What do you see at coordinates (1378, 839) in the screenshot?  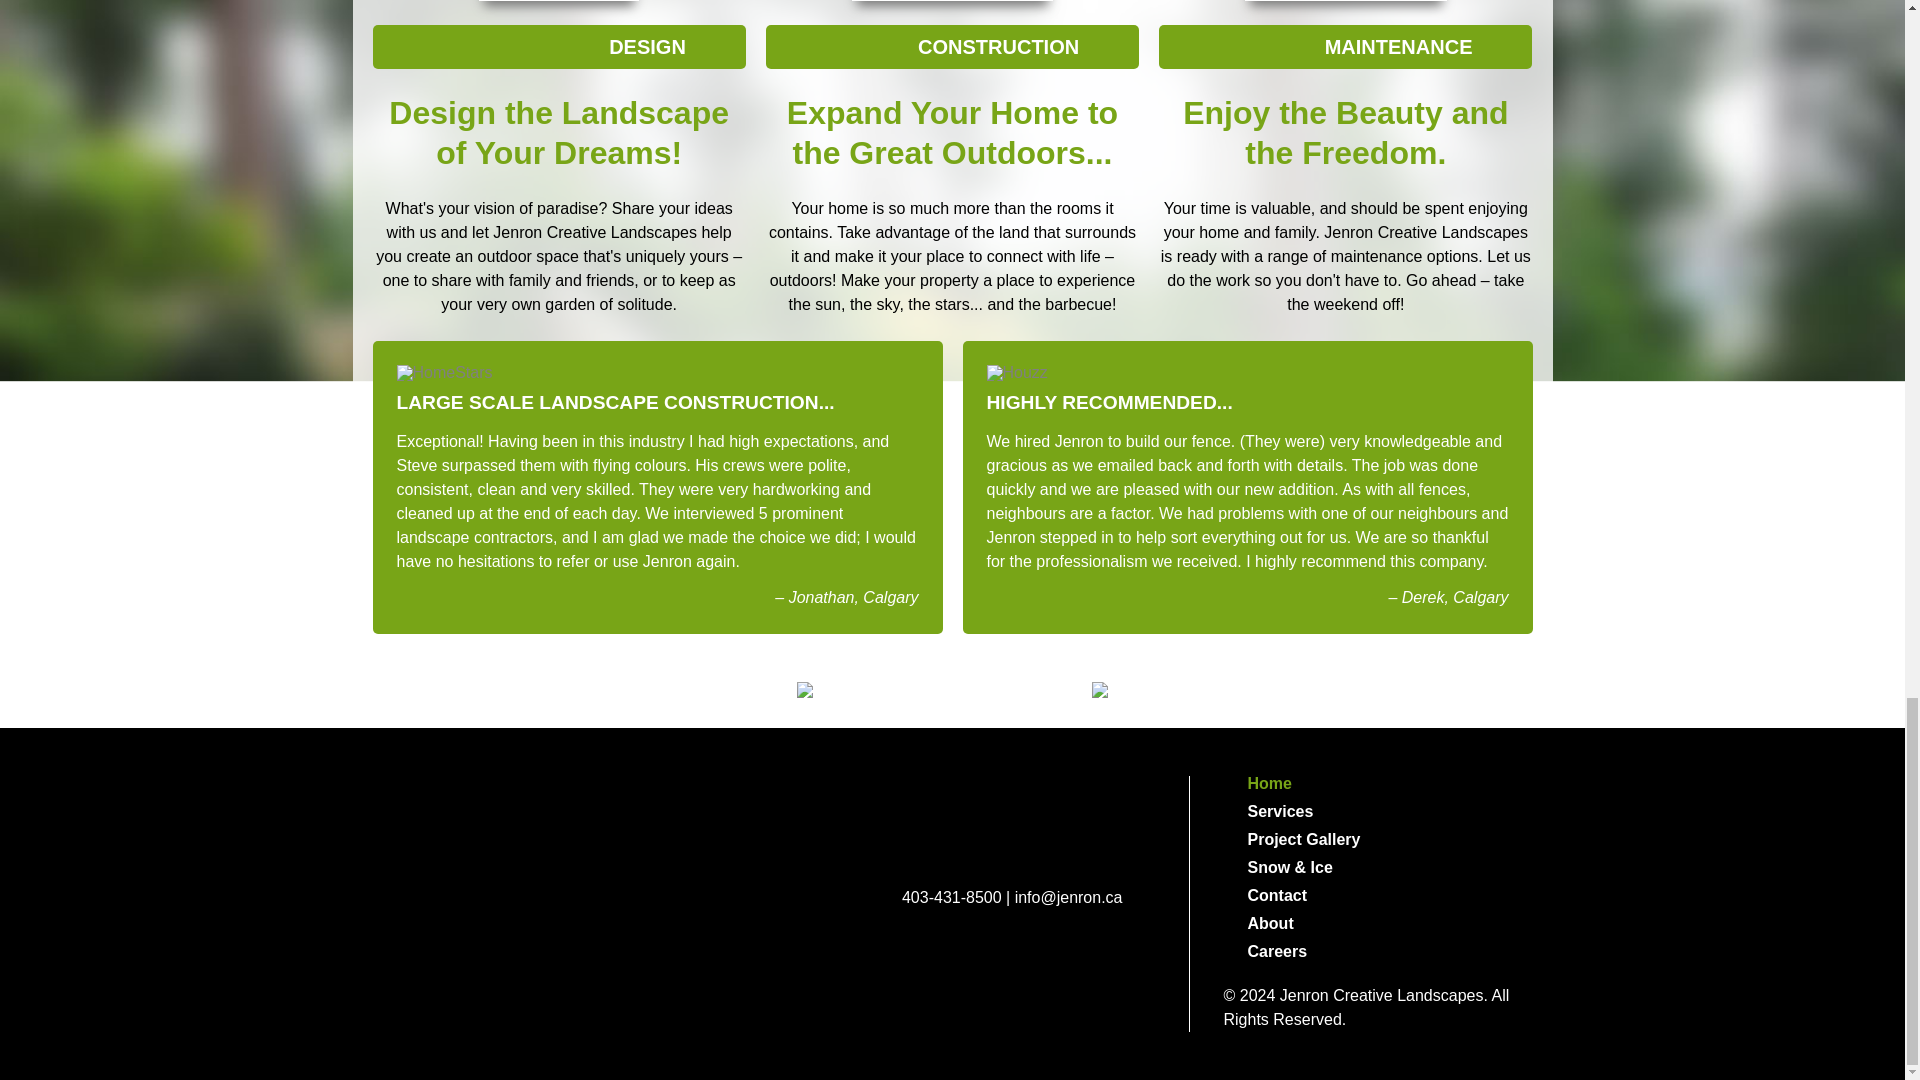 I see `Project Gallery` at bounding box center [1378, 839].